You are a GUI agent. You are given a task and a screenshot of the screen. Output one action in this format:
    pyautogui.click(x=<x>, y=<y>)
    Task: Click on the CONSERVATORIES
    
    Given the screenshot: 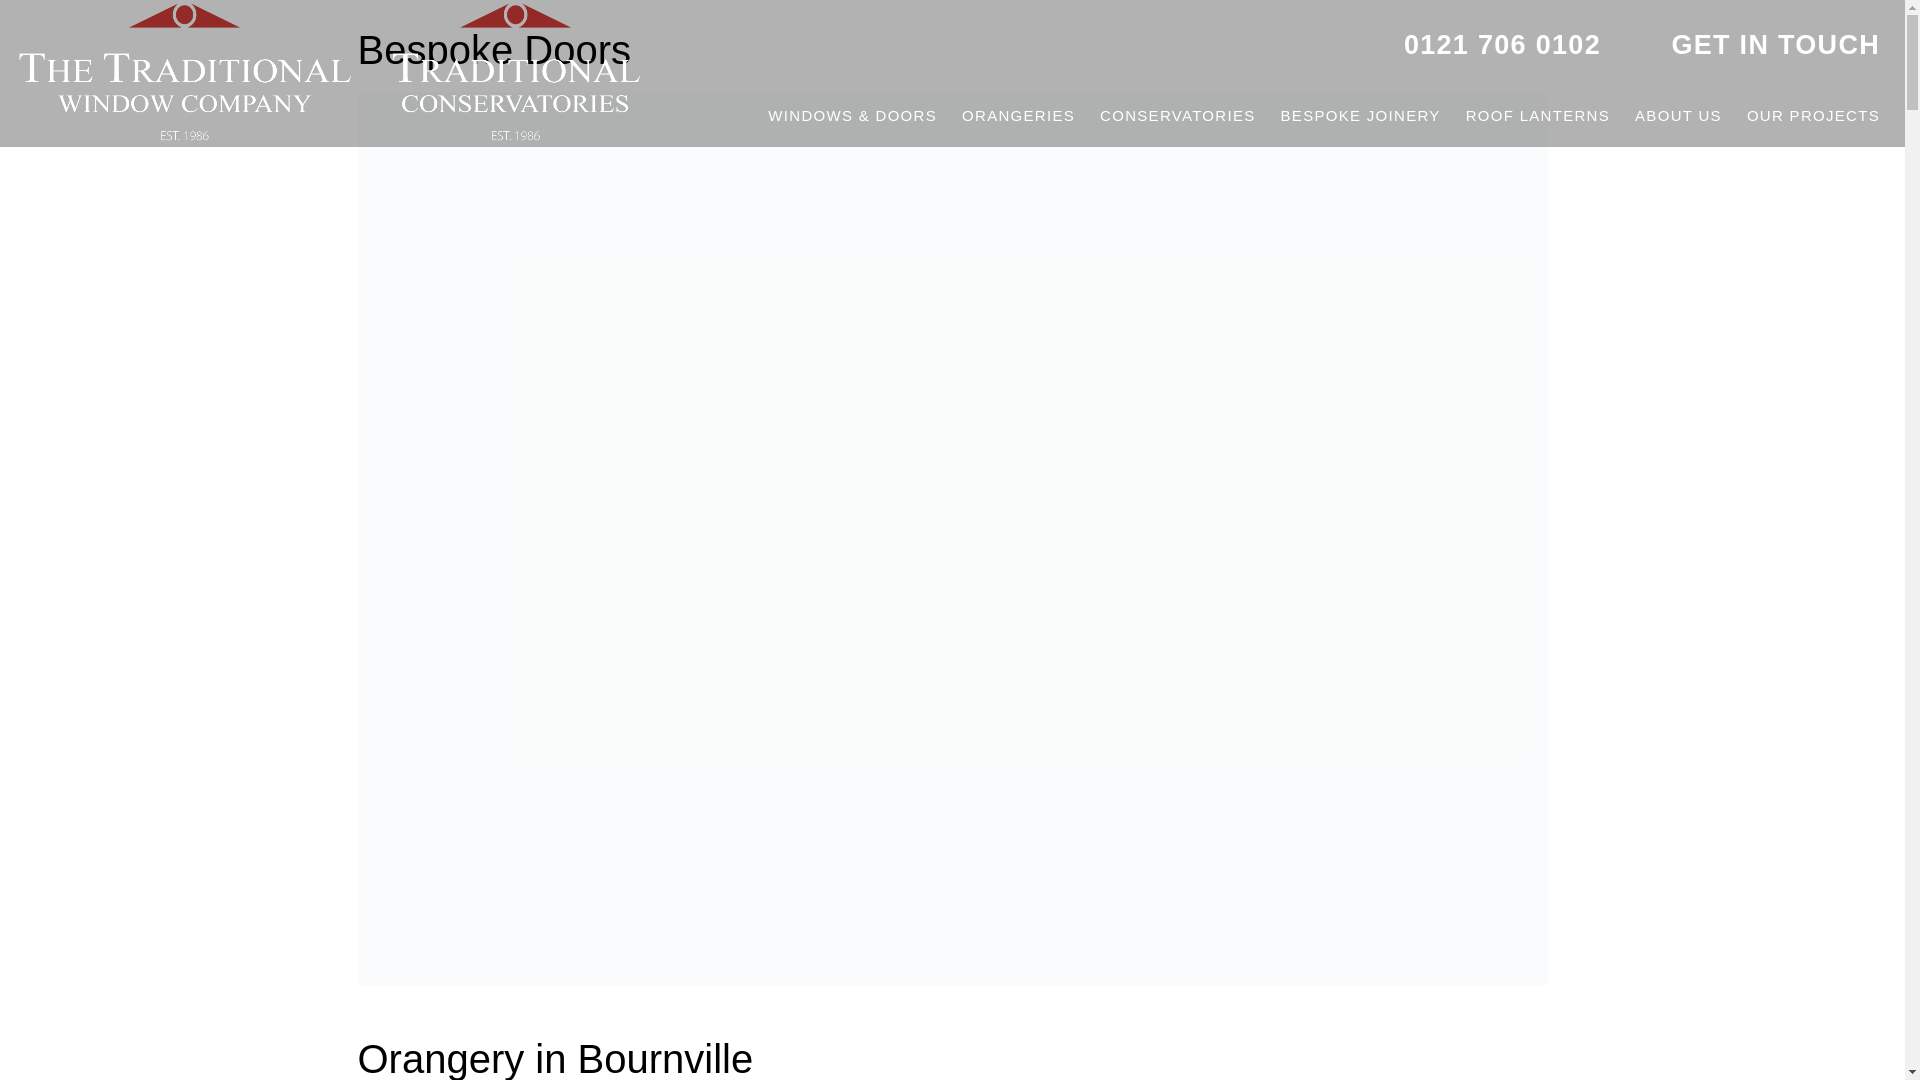 What is the action you would take?
    pyautogui.click(x=1178, y=116)
    